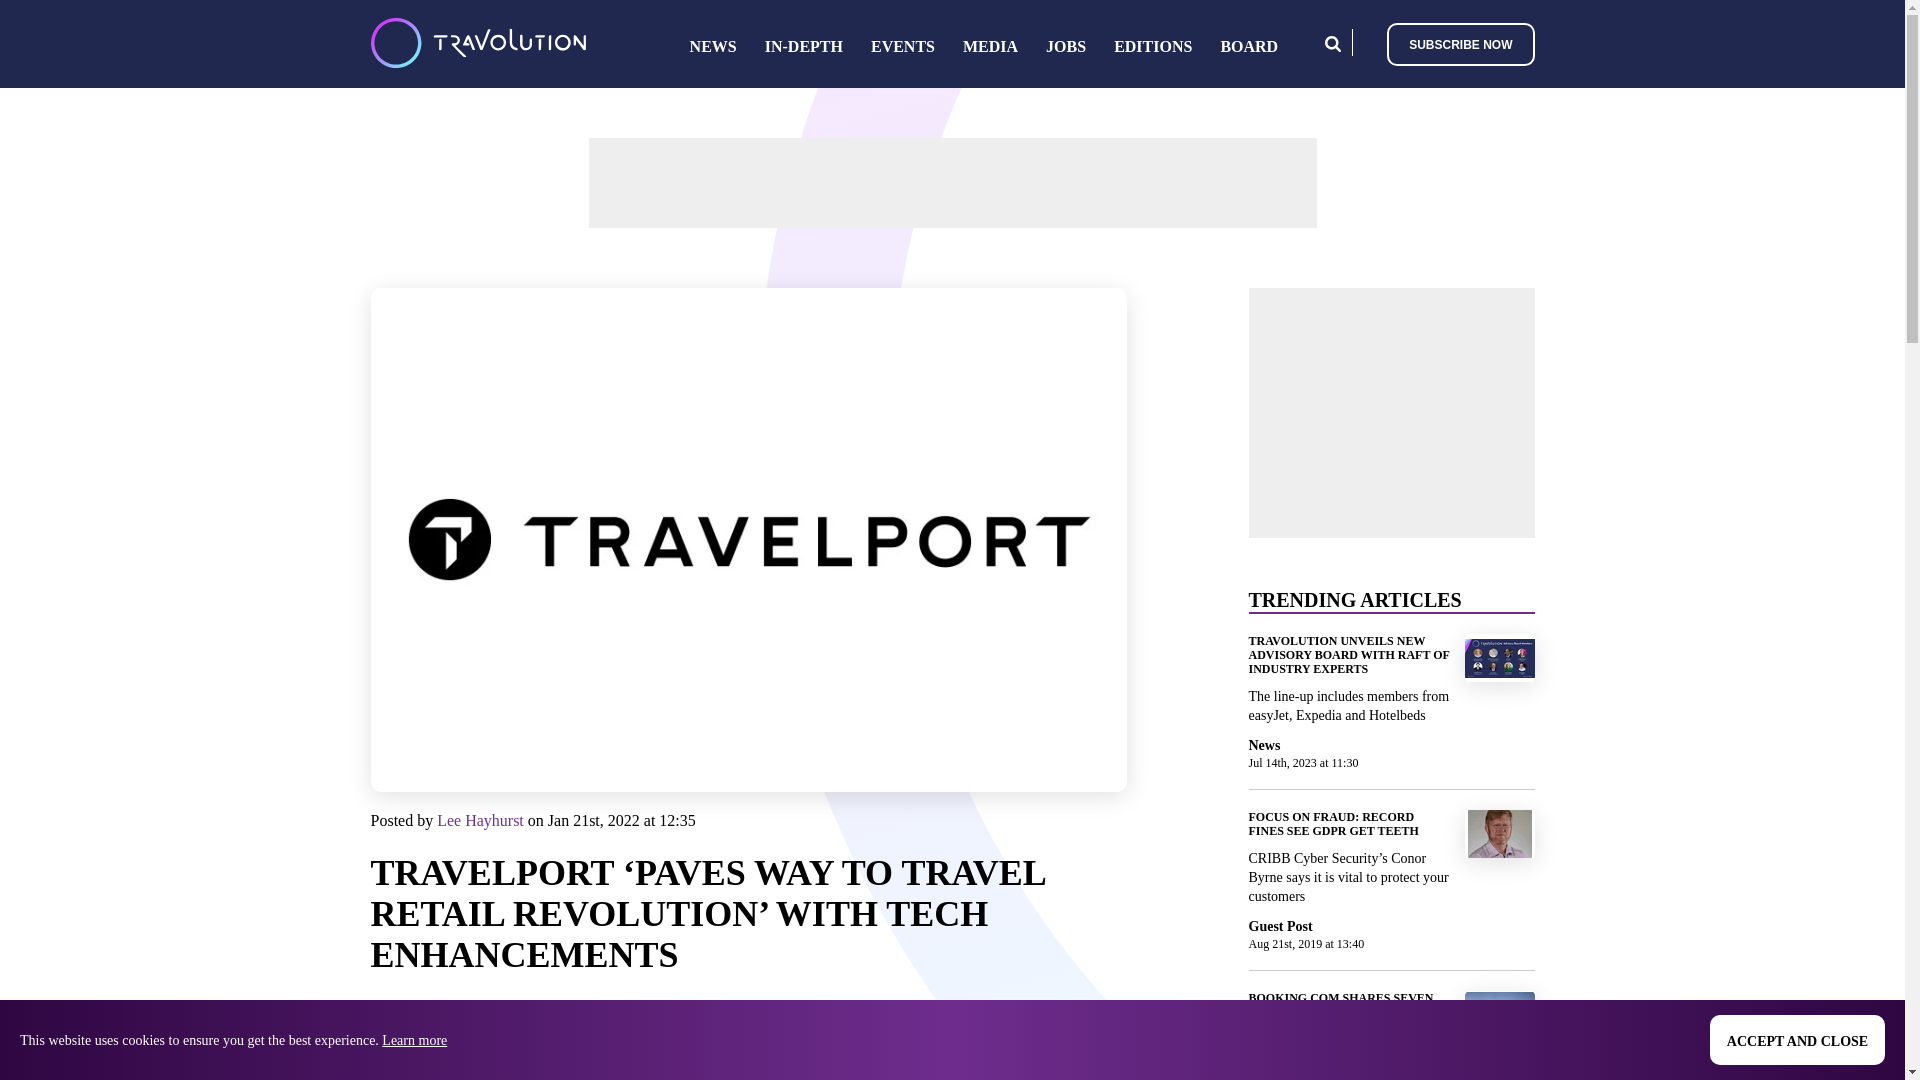 This screenshot has width=1920, height=1080. What do you see at coordinates (480, 820) in the screenshot?
I see `Lee Hayhurst` at bounding box center [480, 820].